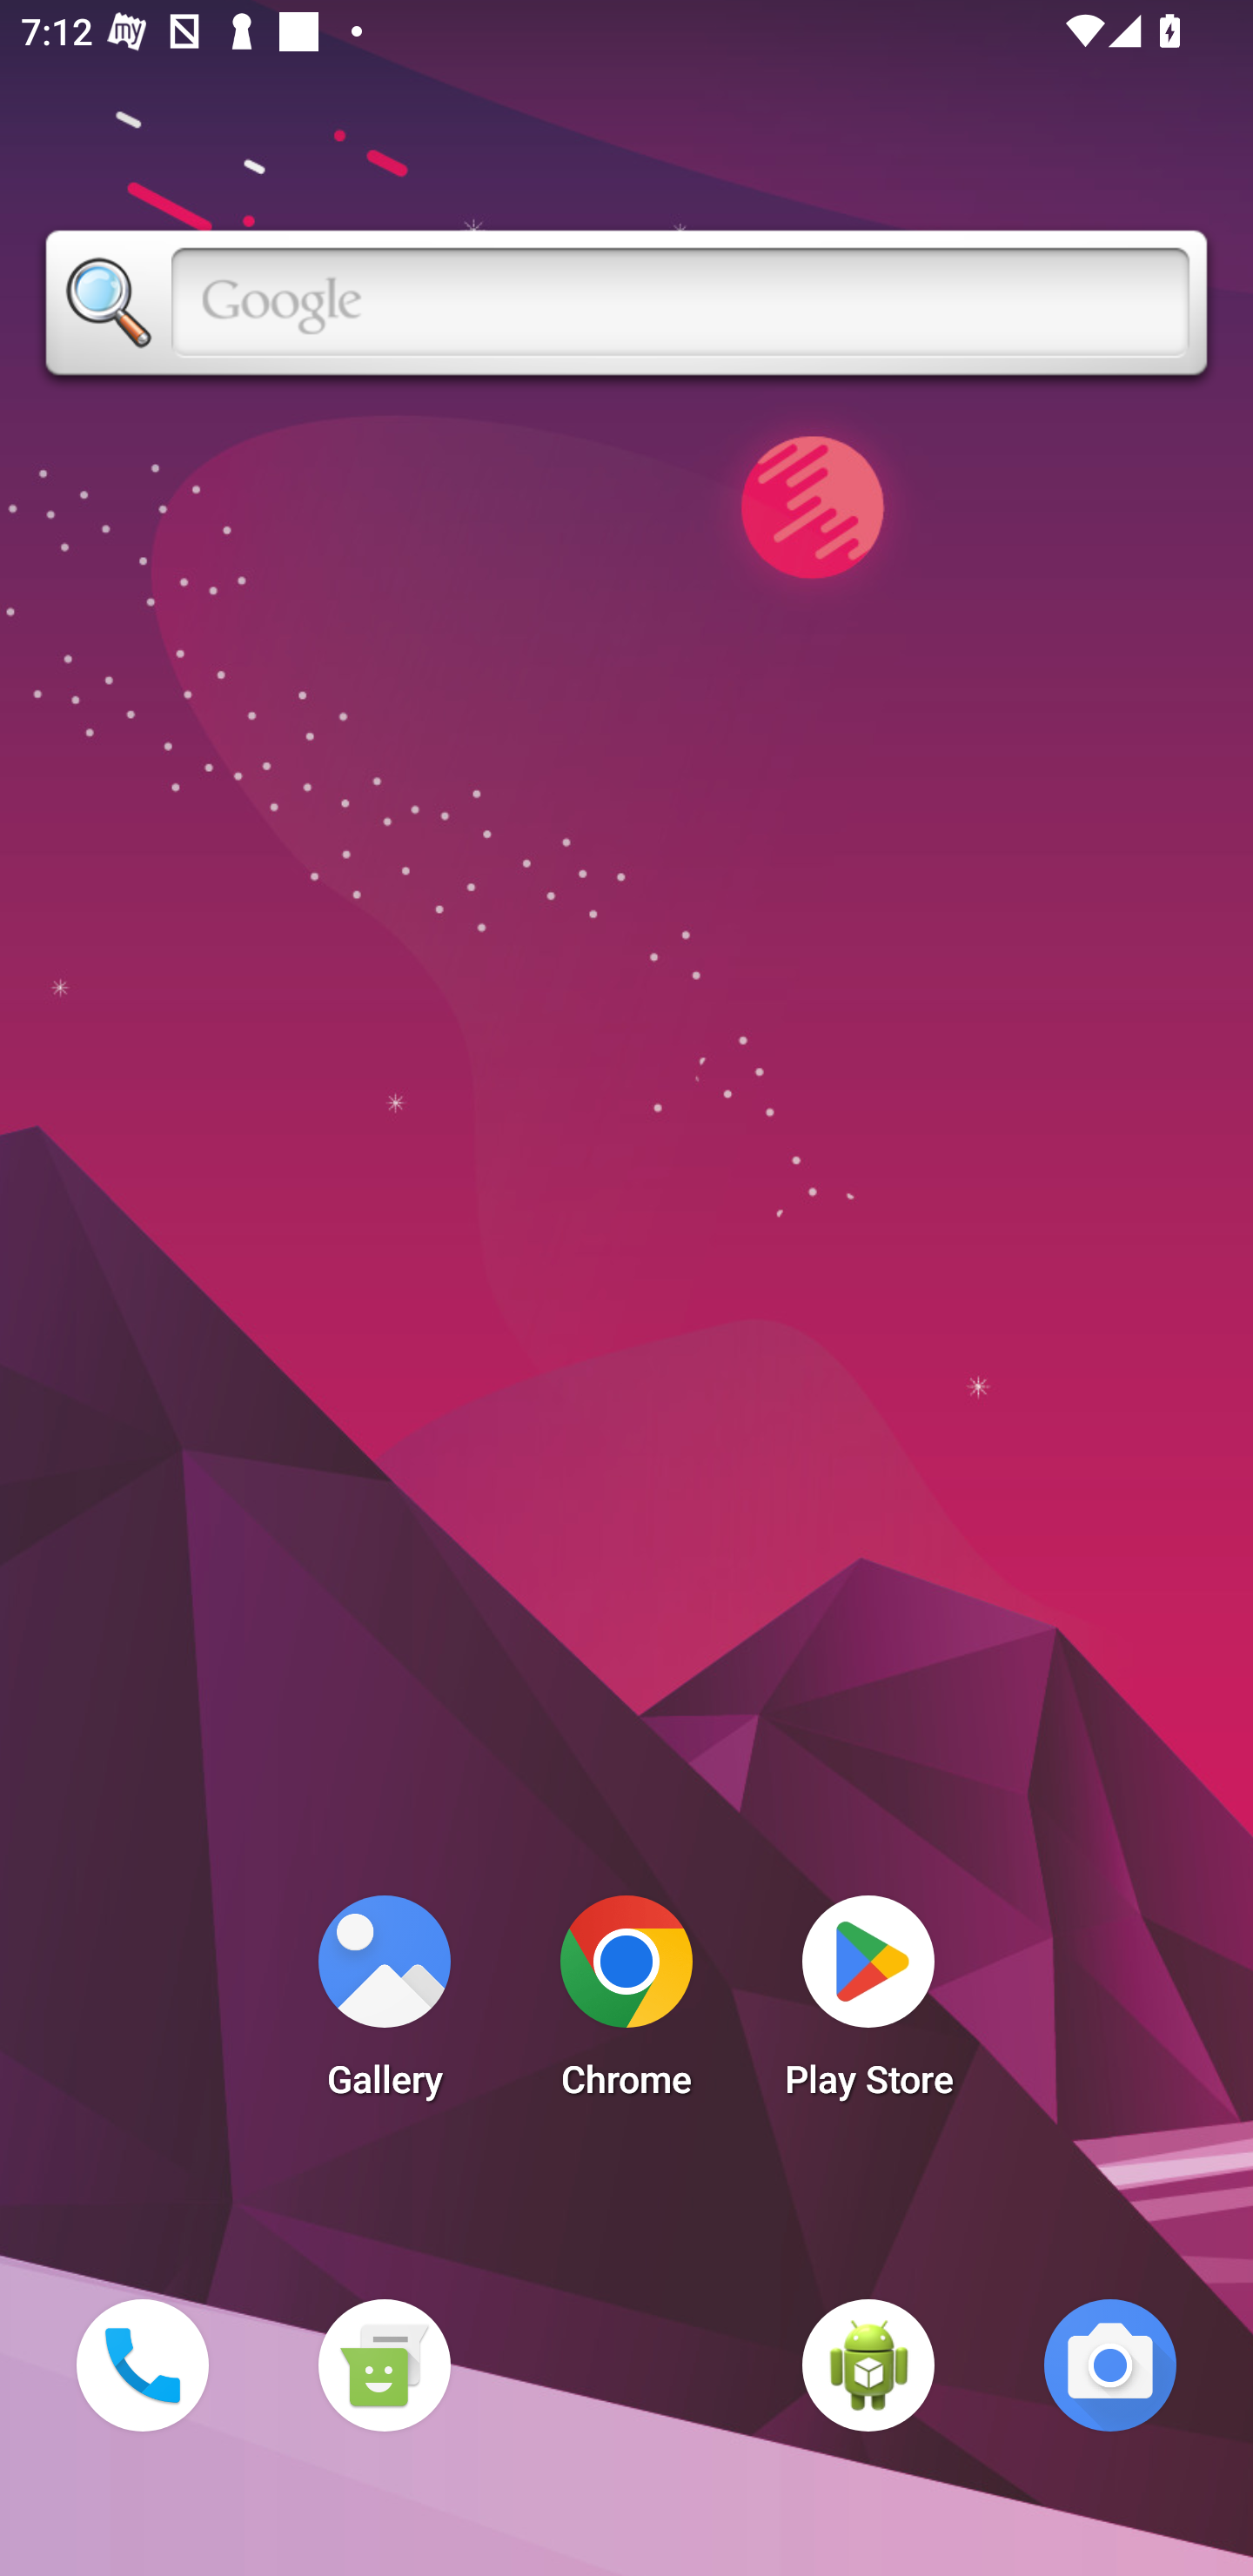 This screenshot has width=1253, height=2576. I want to click on Gallery, so click(384, 2005).